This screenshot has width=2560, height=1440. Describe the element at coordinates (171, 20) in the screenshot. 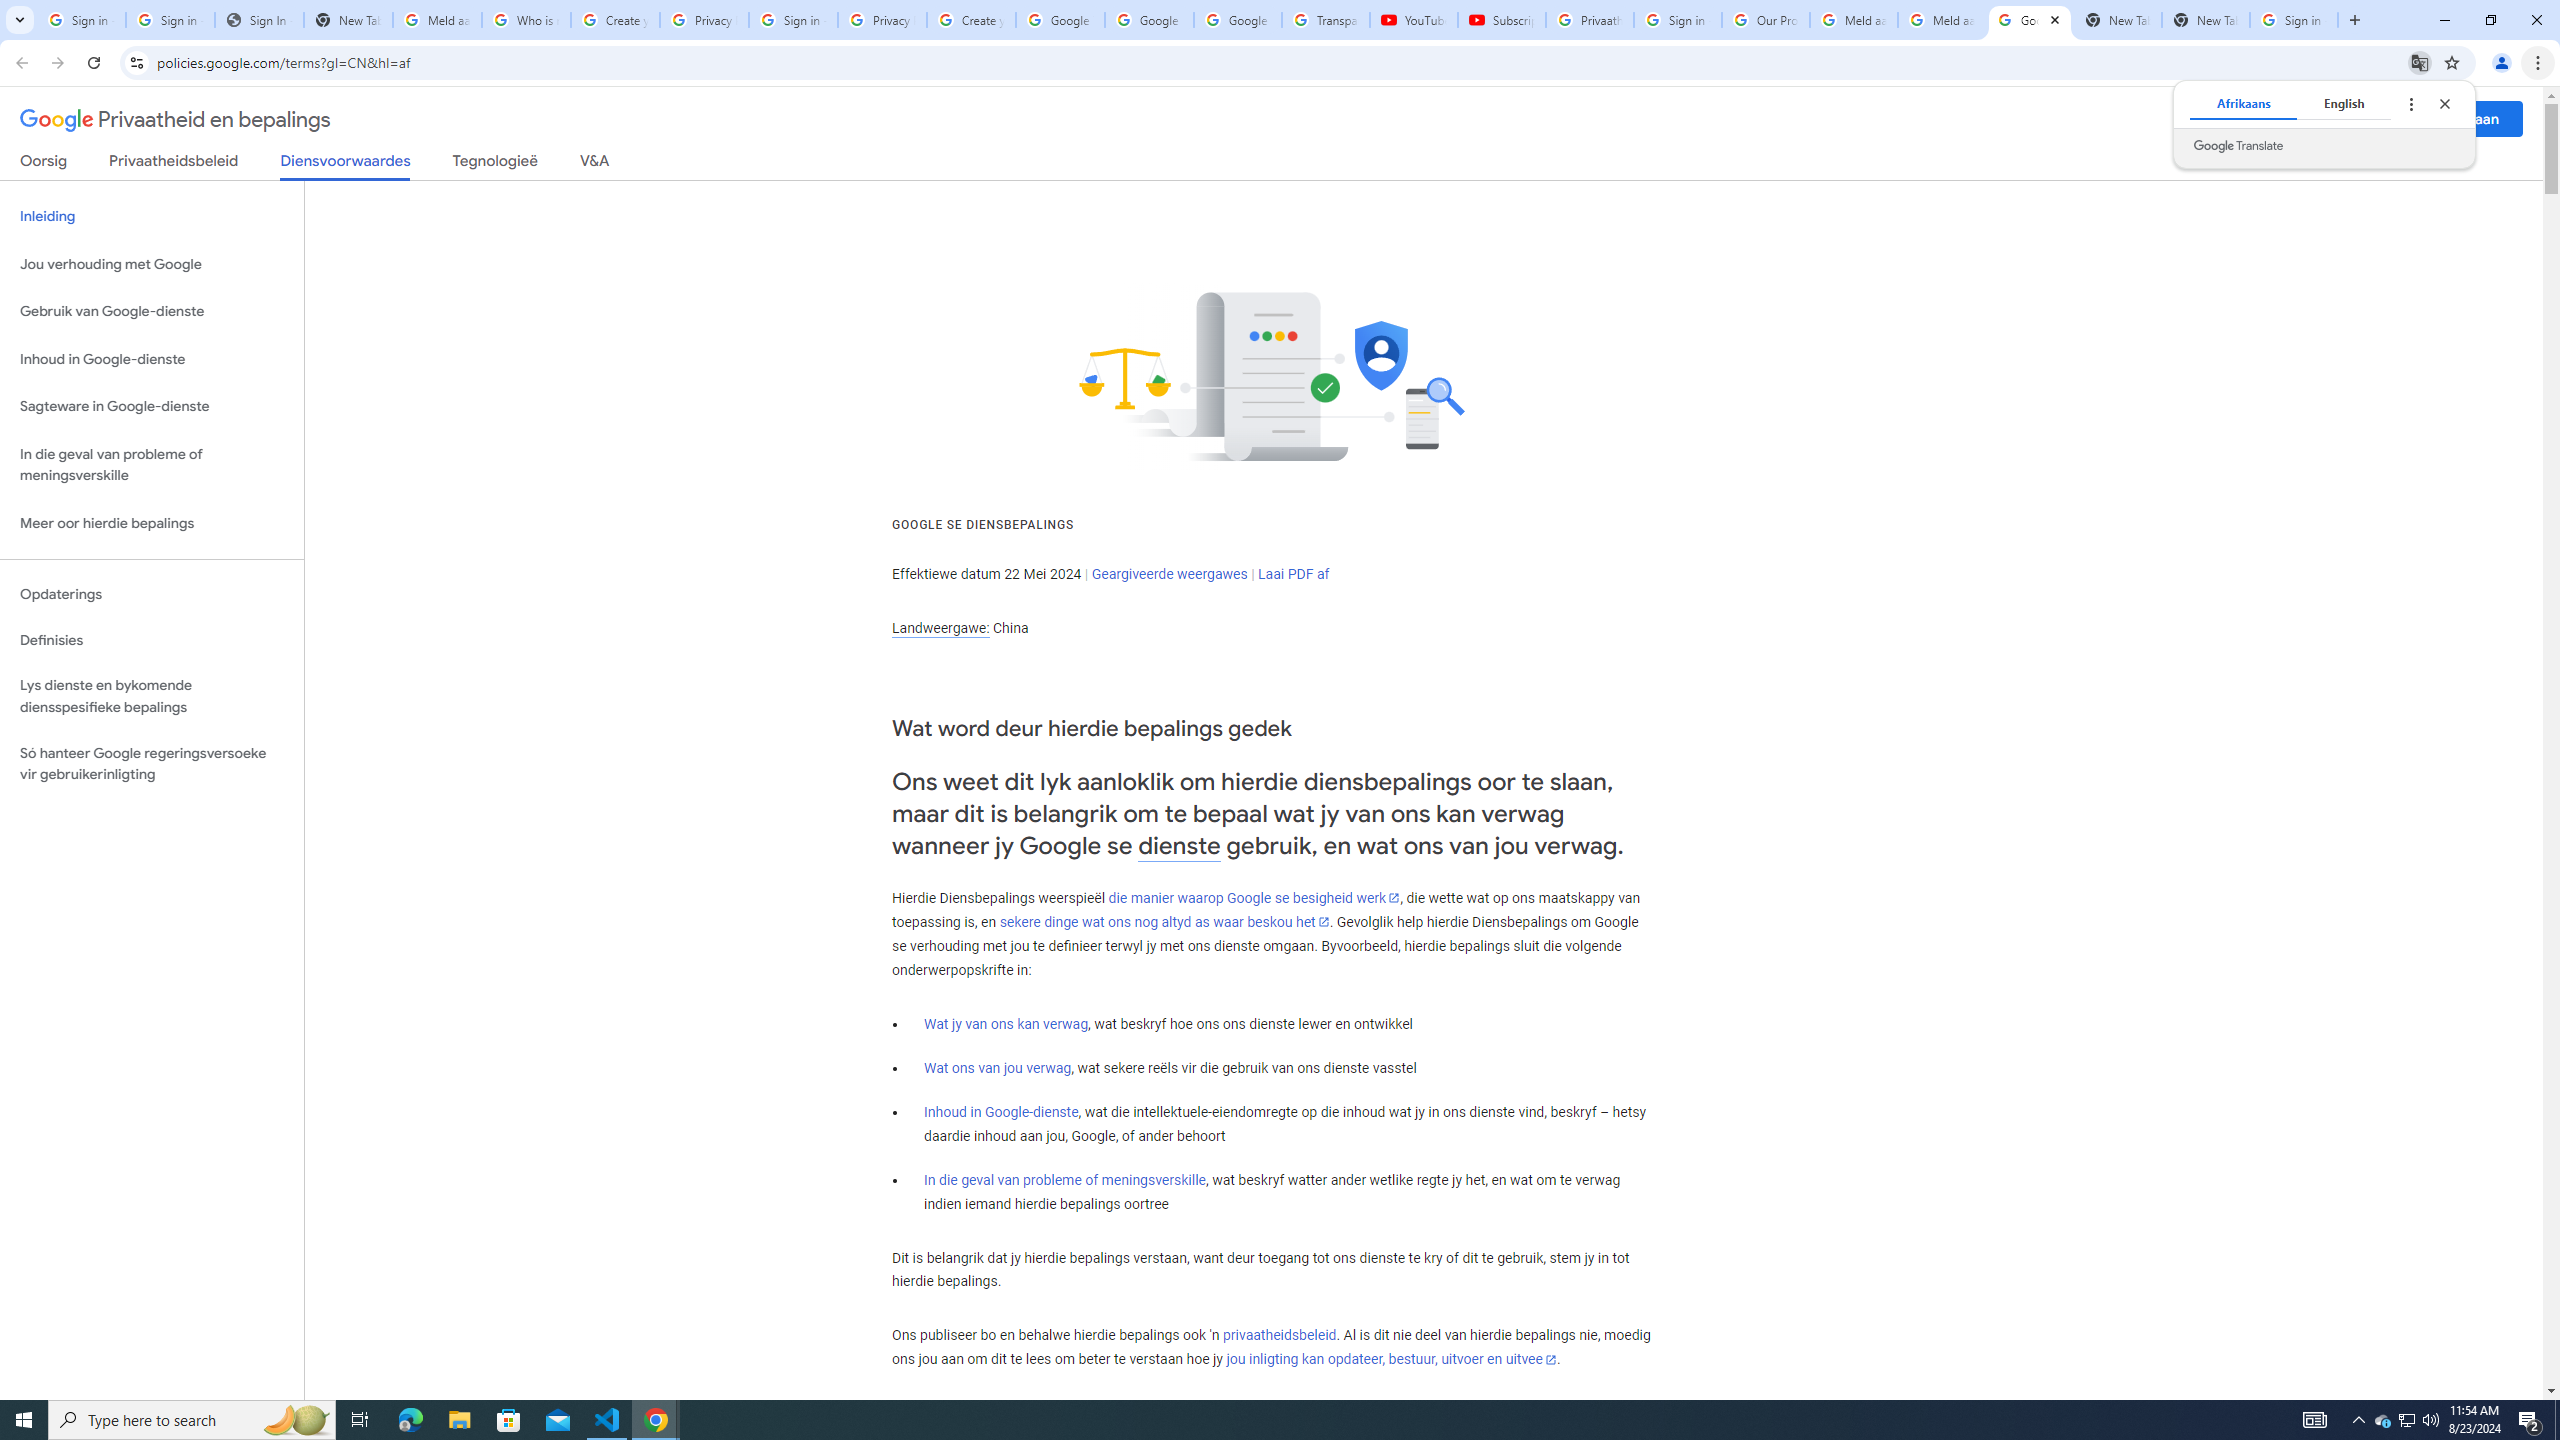

I see `Sign in - Google Accounts` at that location.